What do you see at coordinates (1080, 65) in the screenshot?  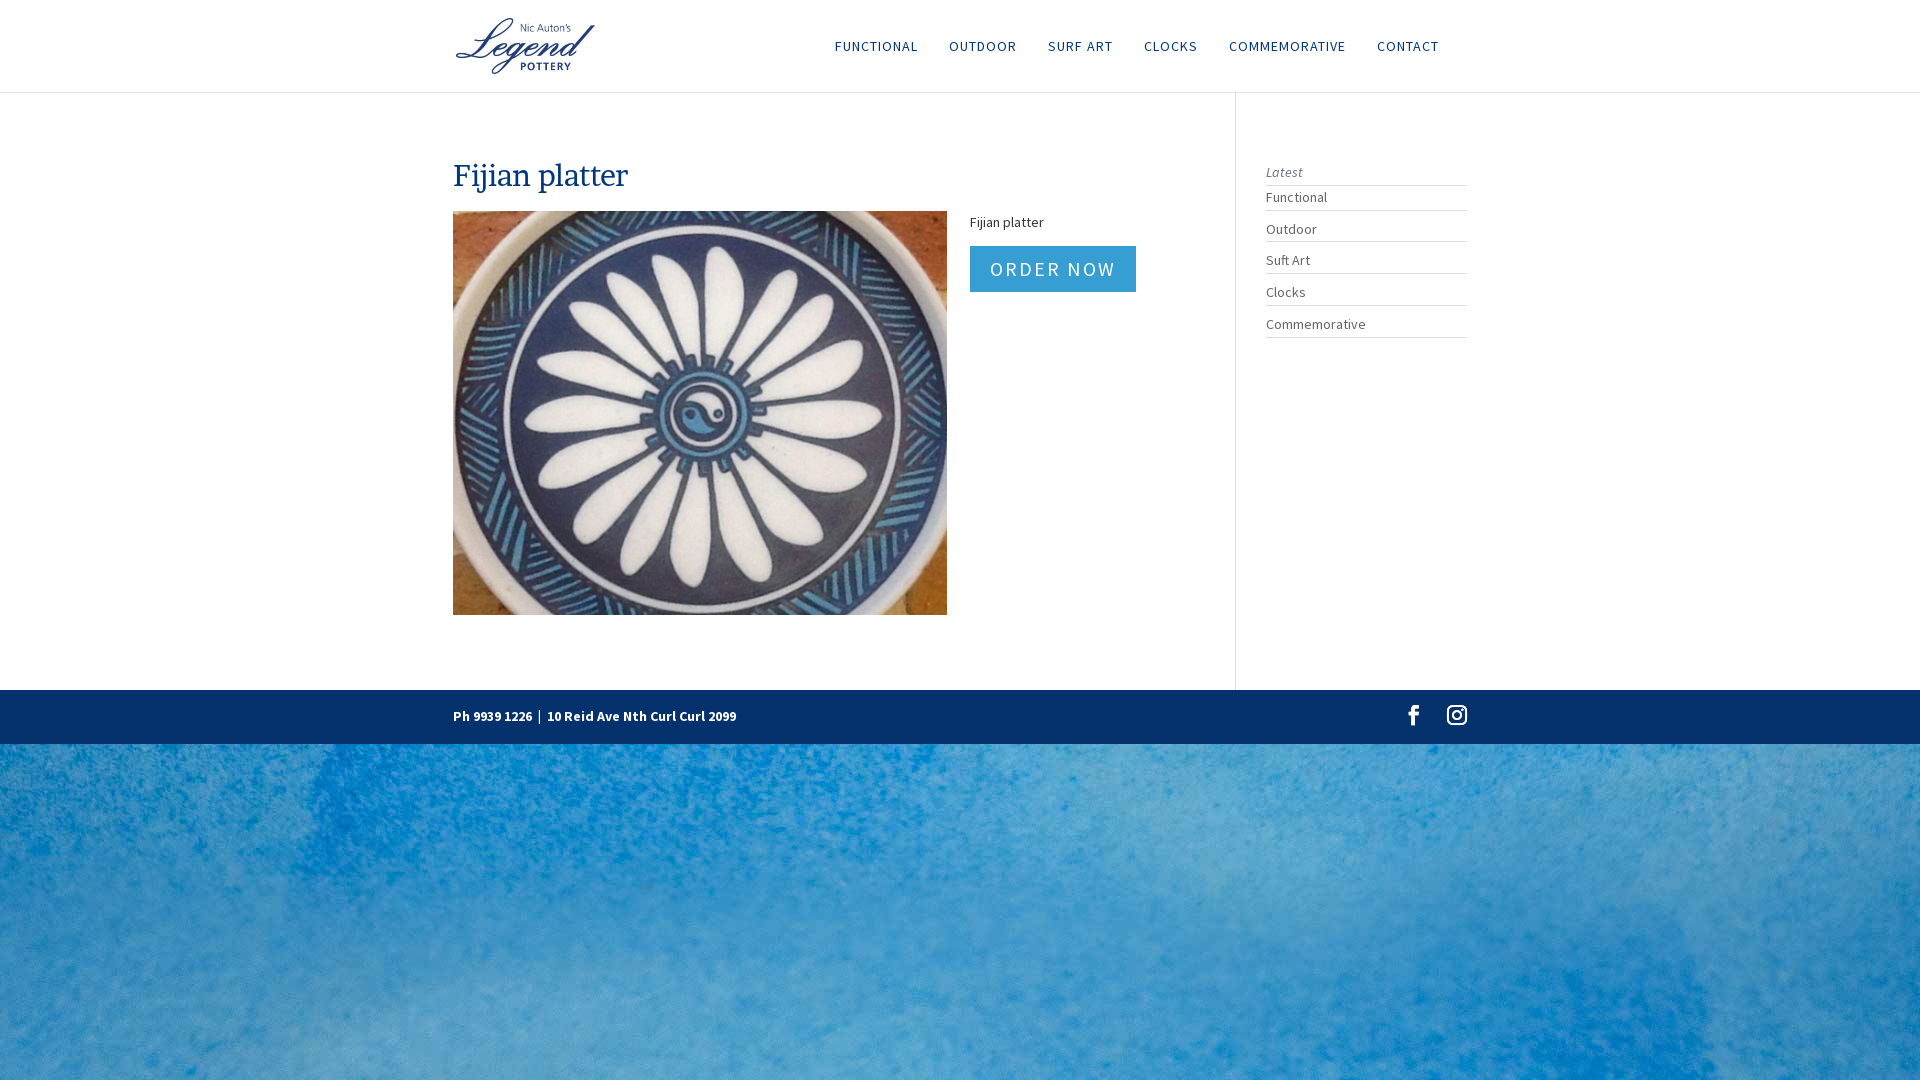 I see `SURF ART` at bounding box center [1080, 65].